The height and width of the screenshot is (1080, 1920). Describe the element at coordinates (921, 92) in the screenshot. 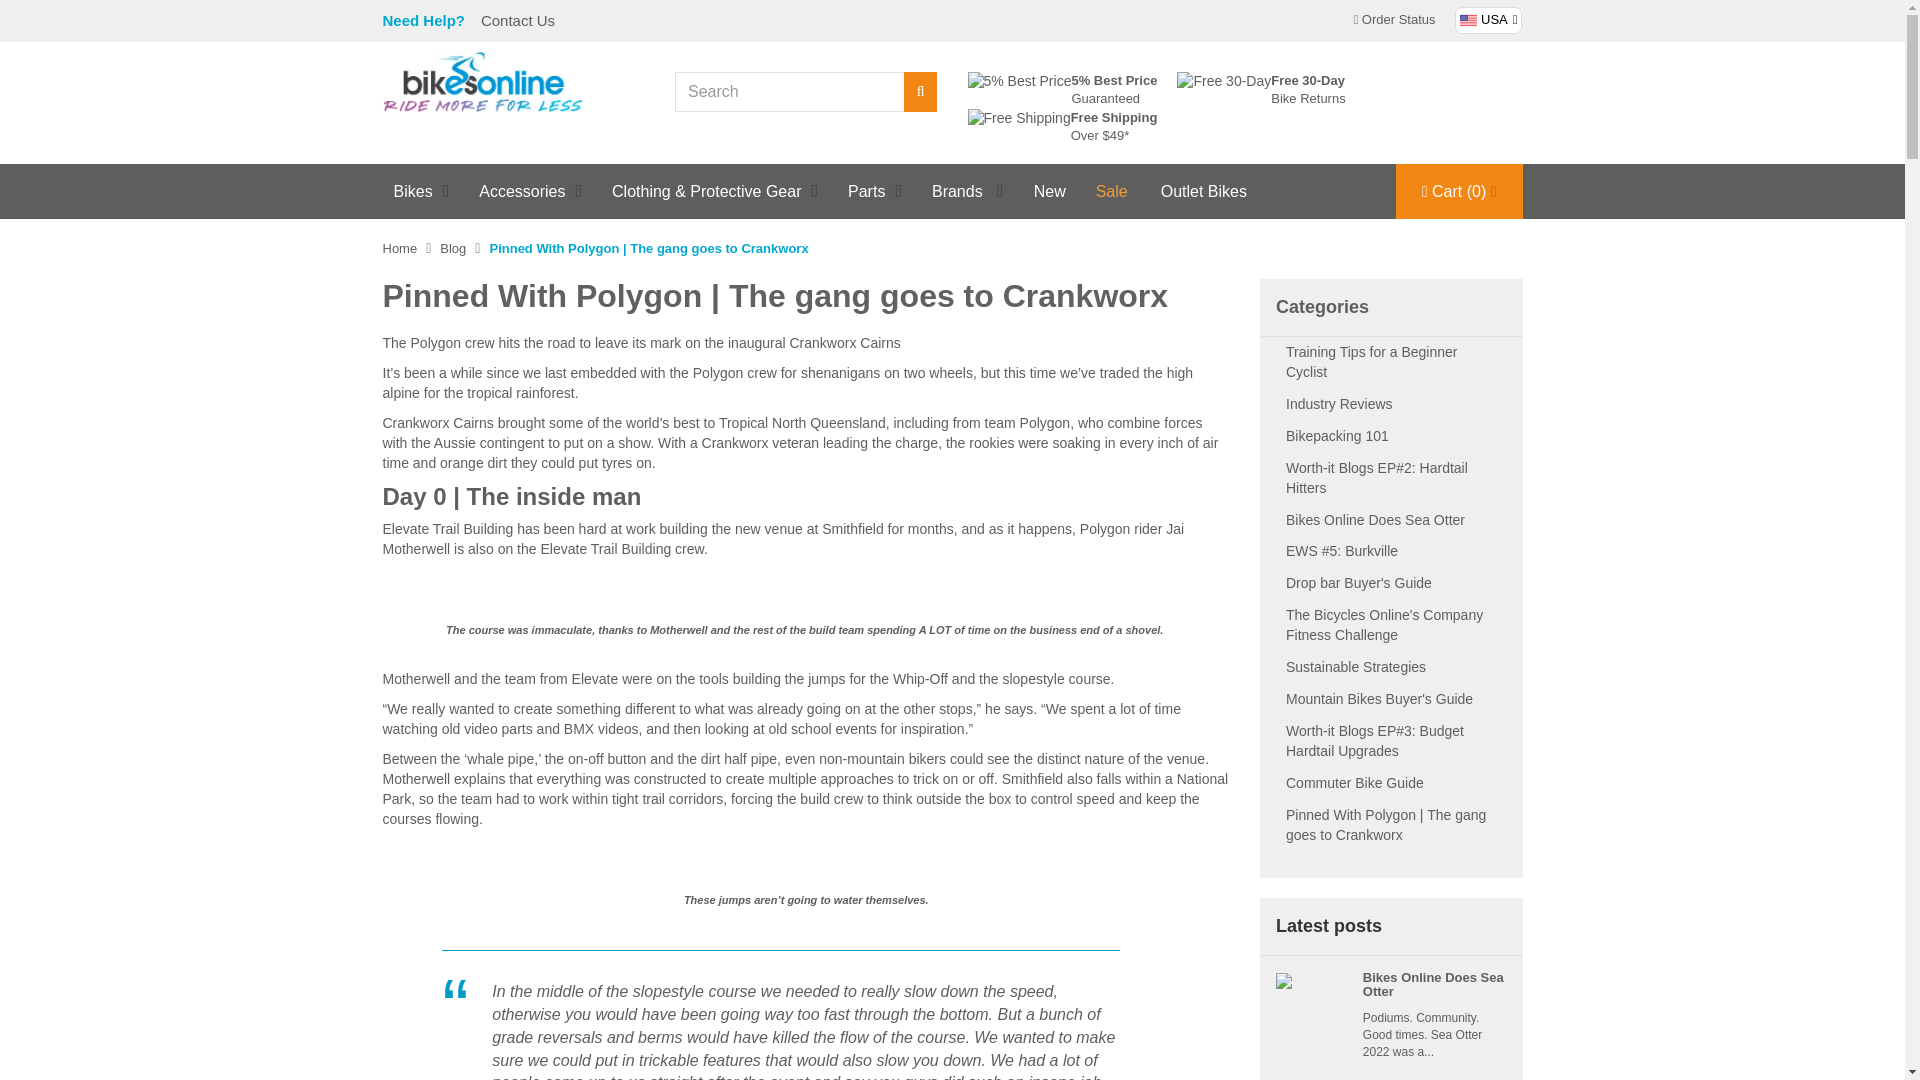

I see `Search` at that location.